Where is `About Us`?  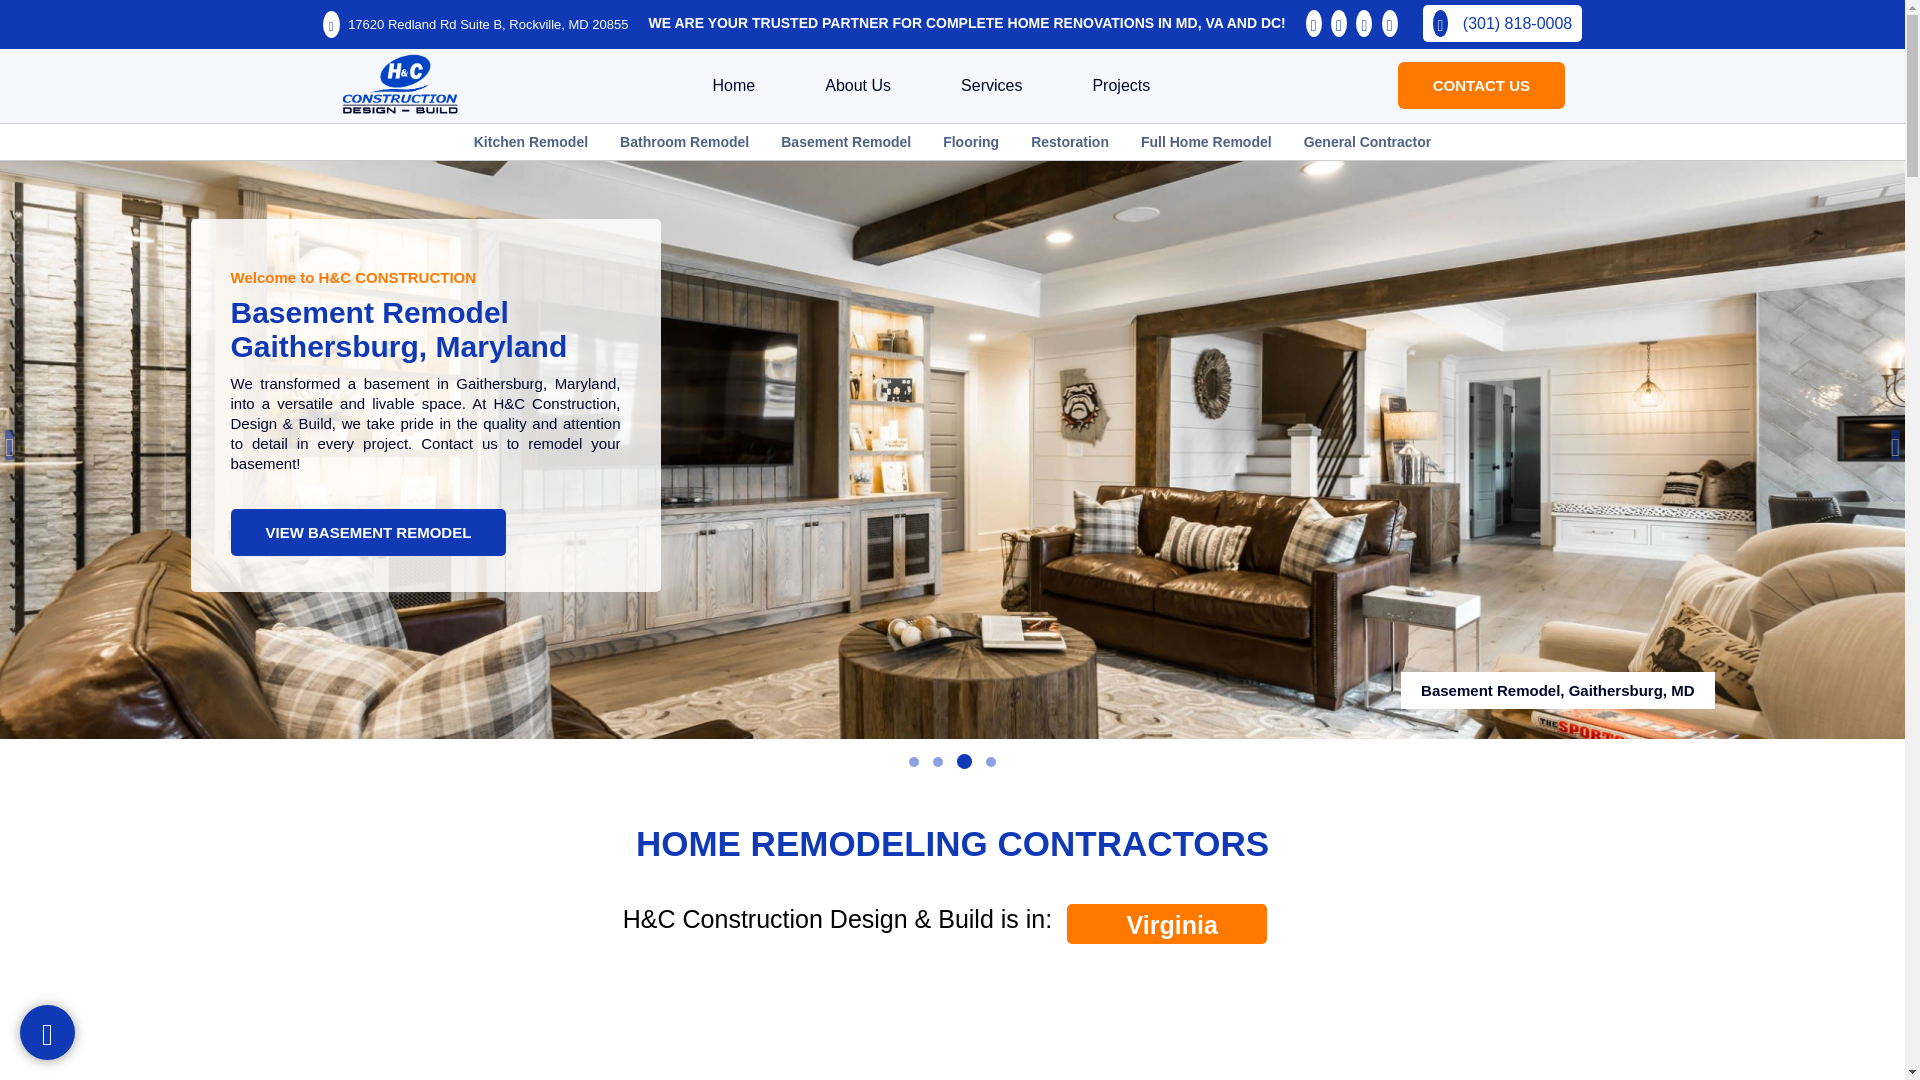 About Us is located at coordinates (857, 85).